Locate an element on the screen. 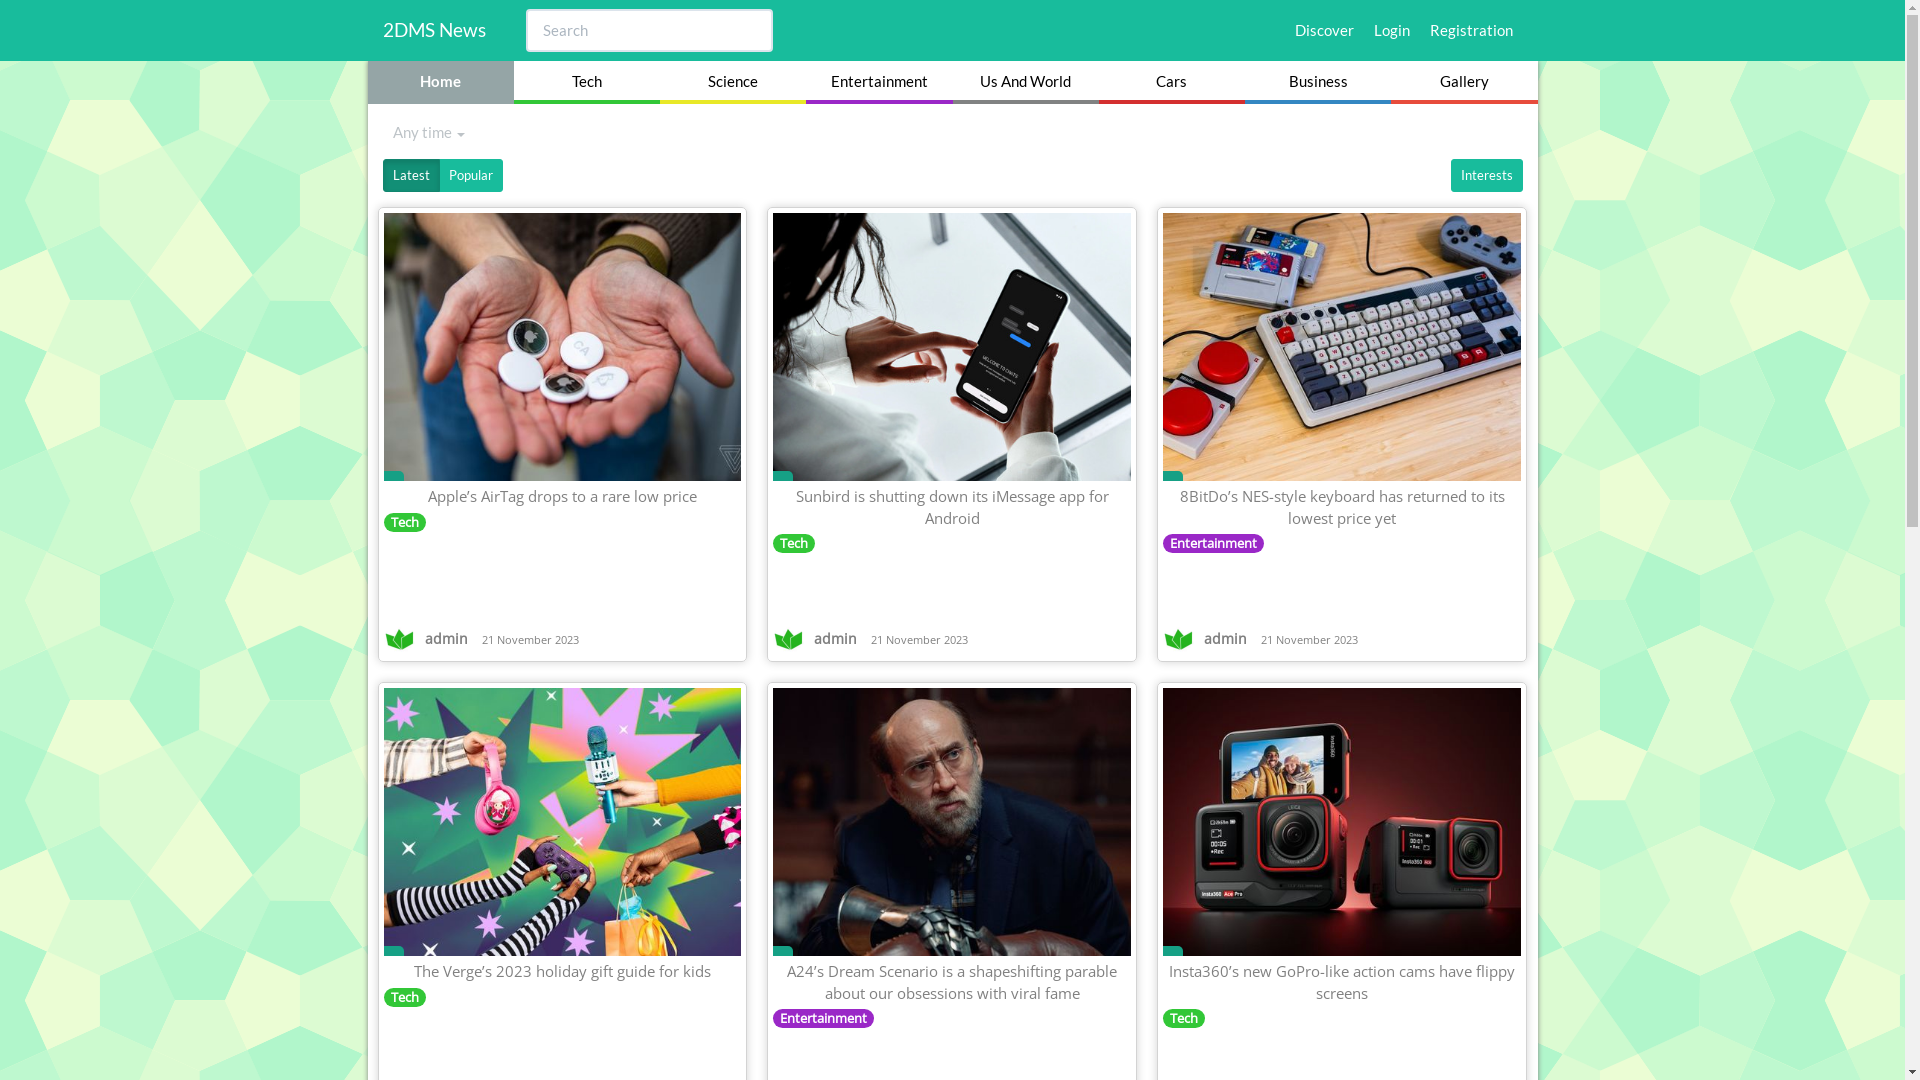 This screenshot has width=1920, height=1080. Tech is located at coordinates (405, 997).